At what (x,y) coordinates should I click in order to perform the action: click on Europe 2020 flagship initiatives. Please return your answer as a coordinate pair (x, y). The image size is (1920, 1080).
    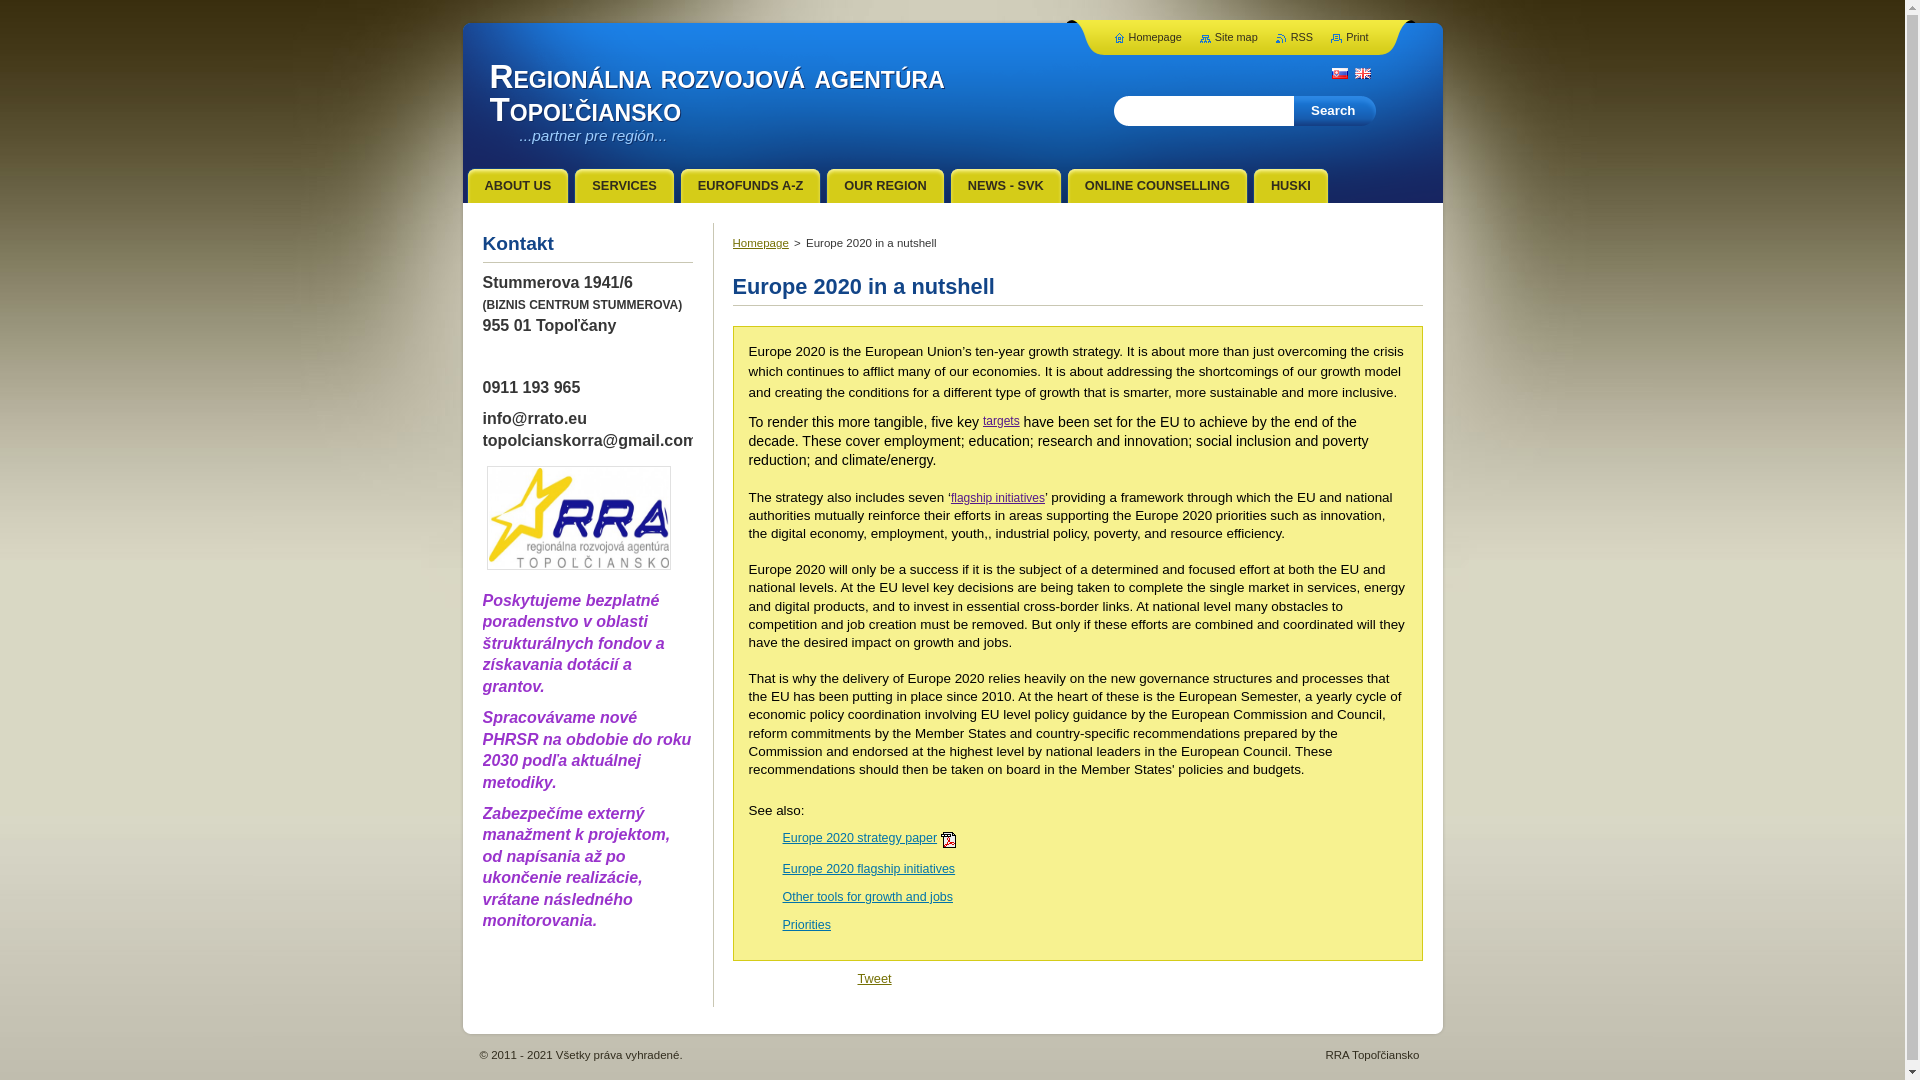
    Looking at the image, I should click on (868, 868).